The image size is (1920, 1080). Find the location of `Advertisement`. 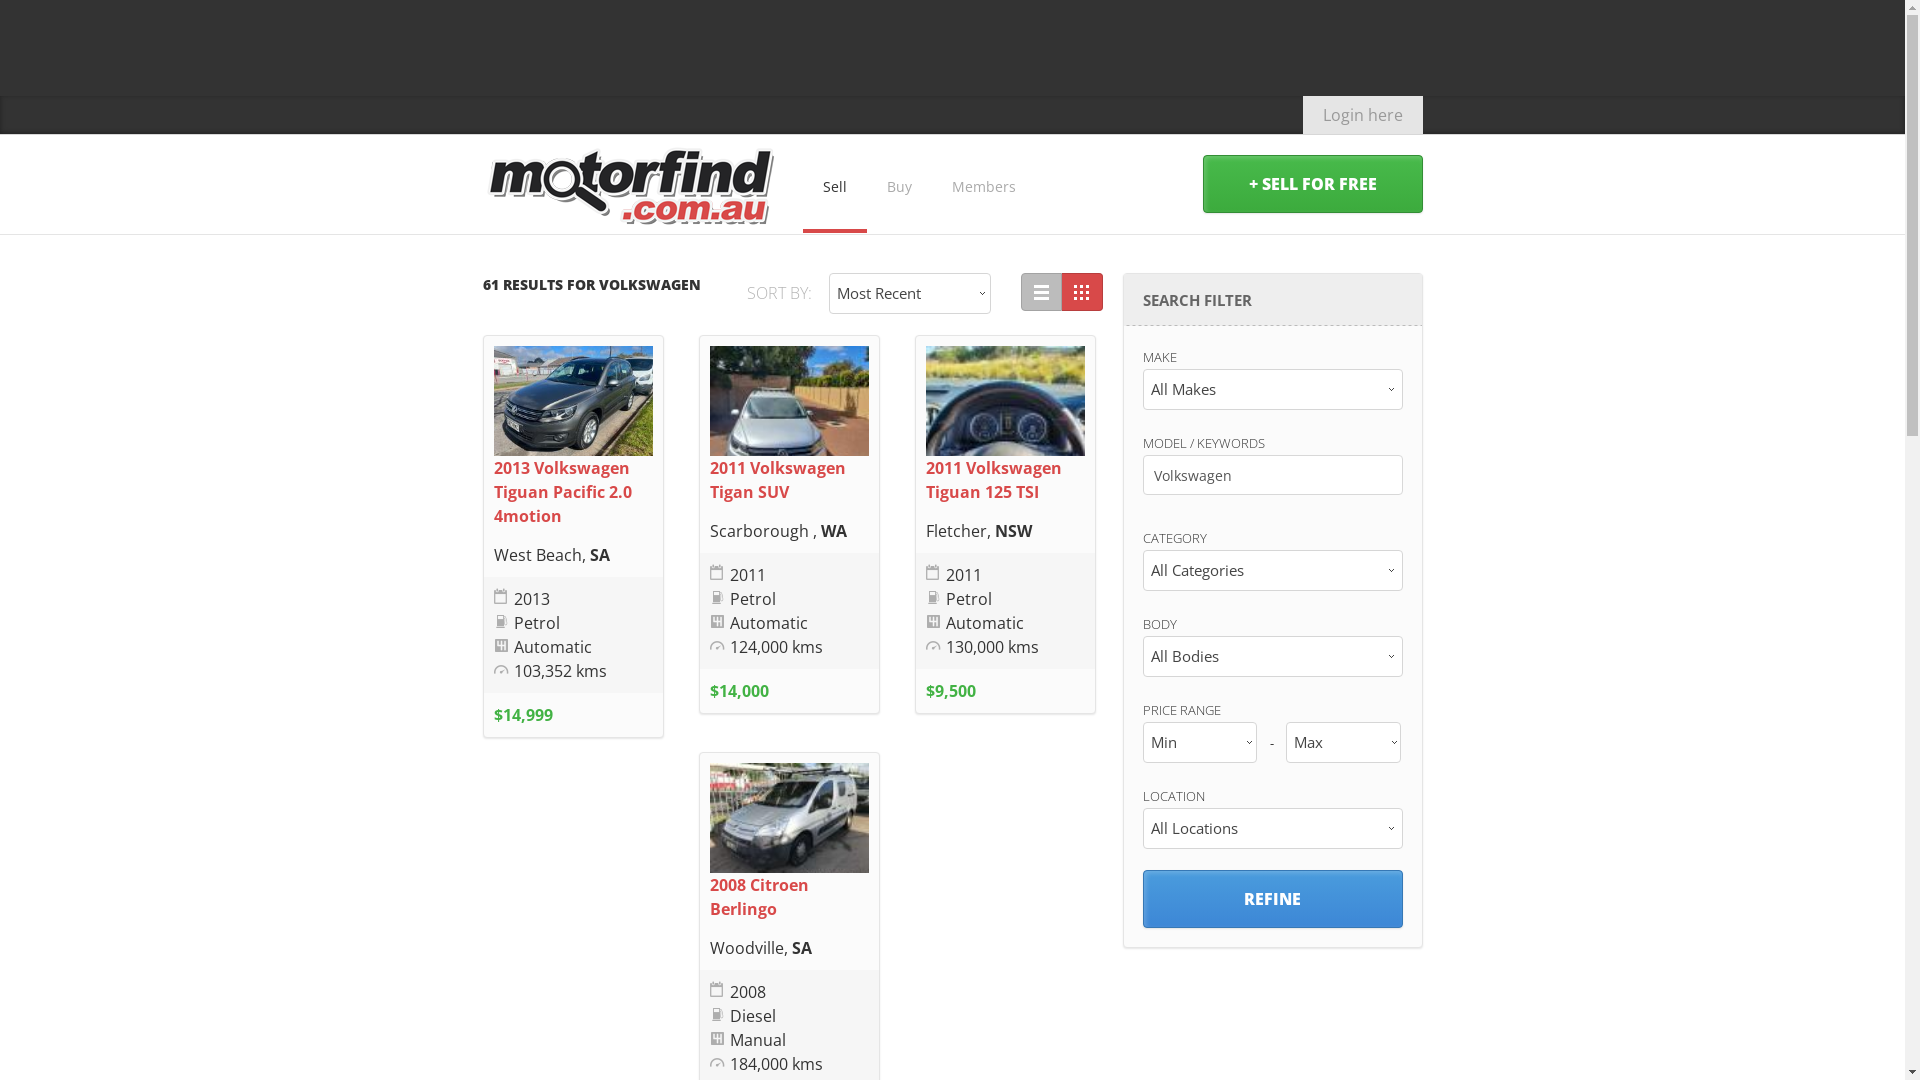

Advertisement is located at coordinates (952, 45).